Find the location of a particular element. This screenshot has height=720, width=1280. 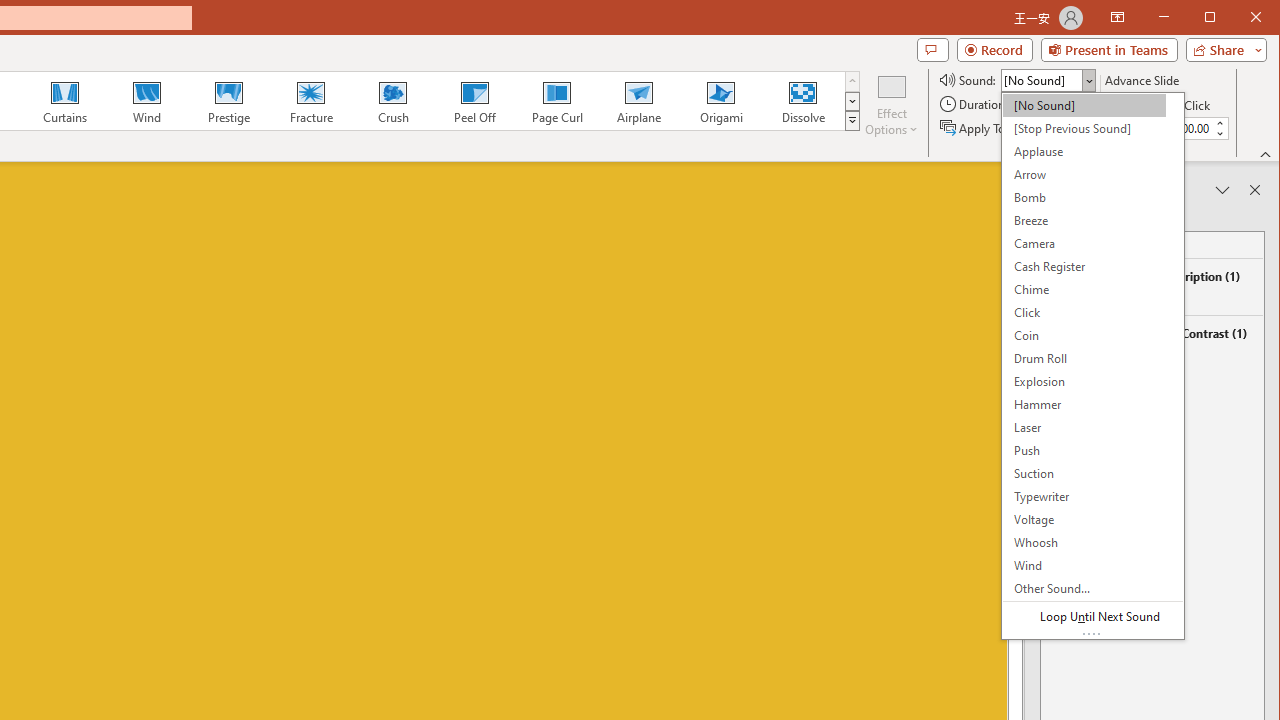

Class: NetUIImage is located at coordinates (852, 120).